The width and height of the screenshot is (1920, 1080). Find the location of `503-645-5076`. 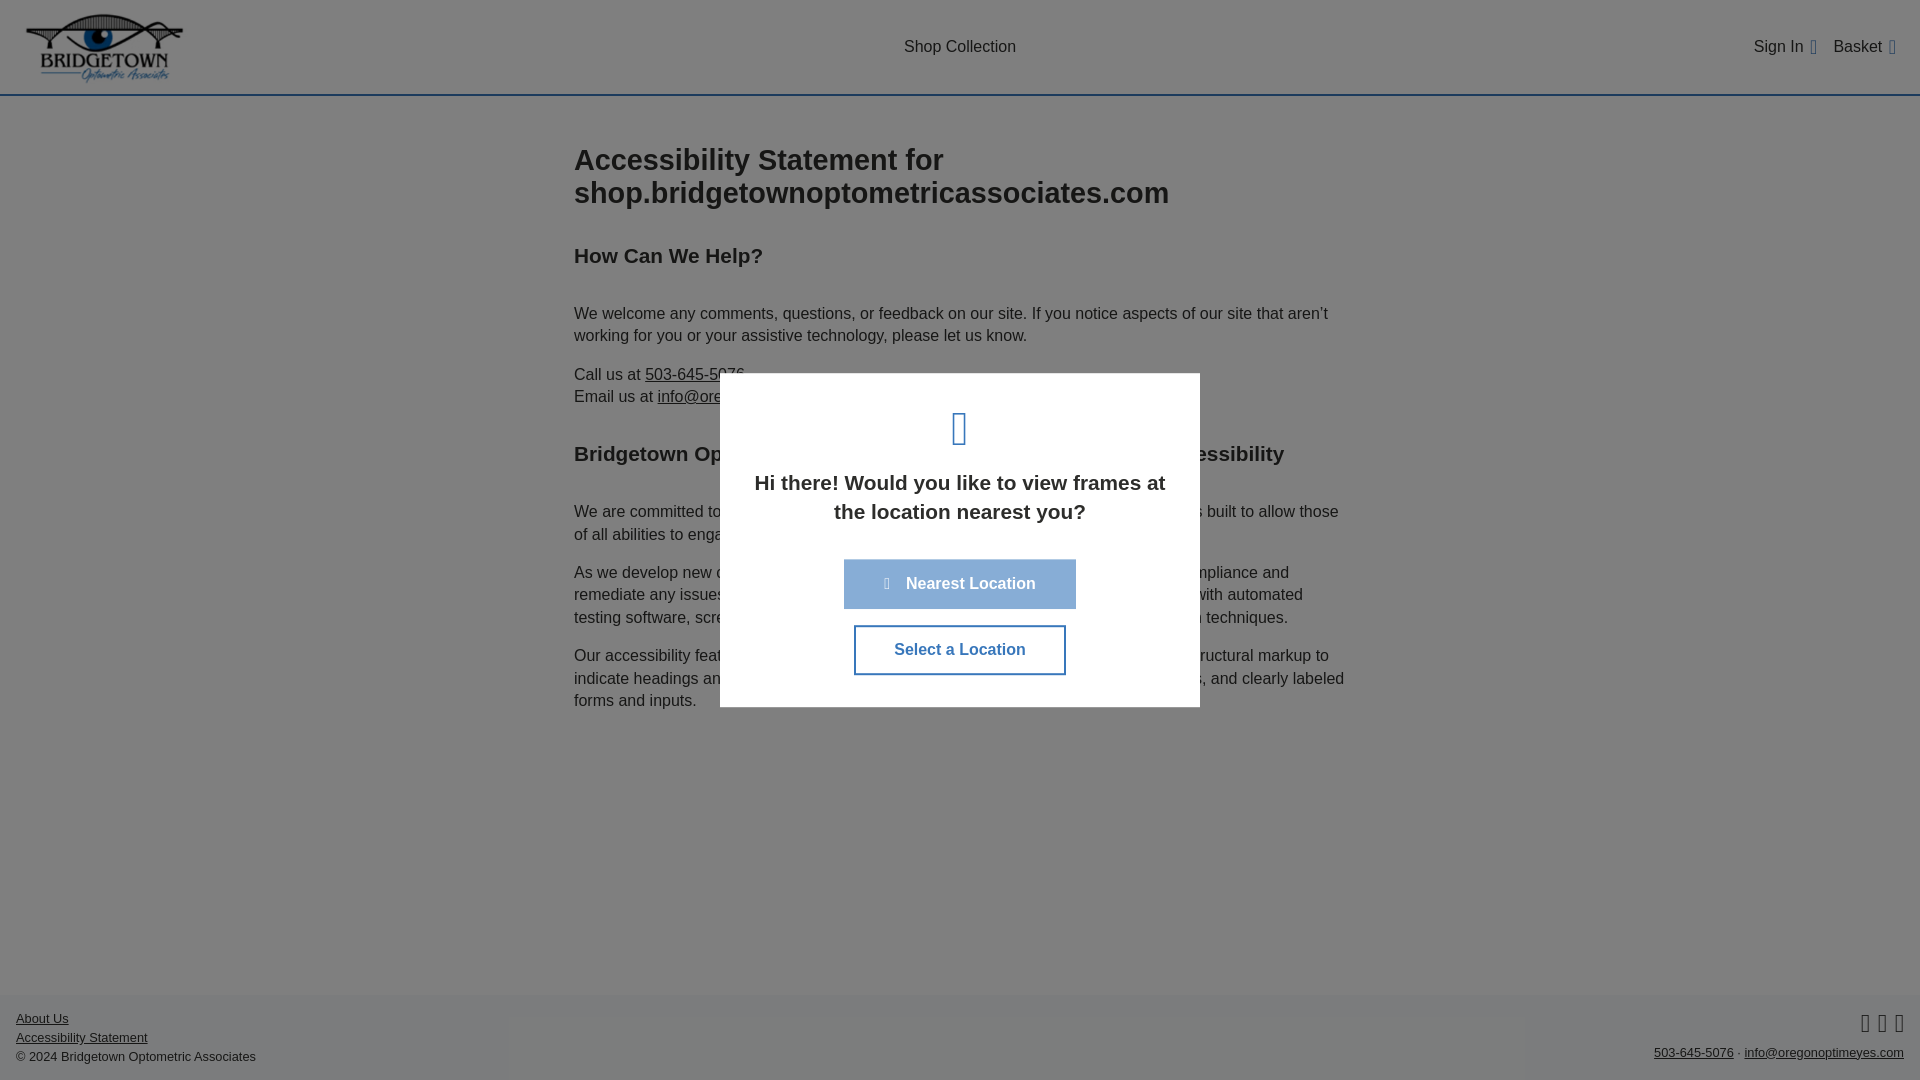

503-645-5076 is located at coordinates (694, 374).